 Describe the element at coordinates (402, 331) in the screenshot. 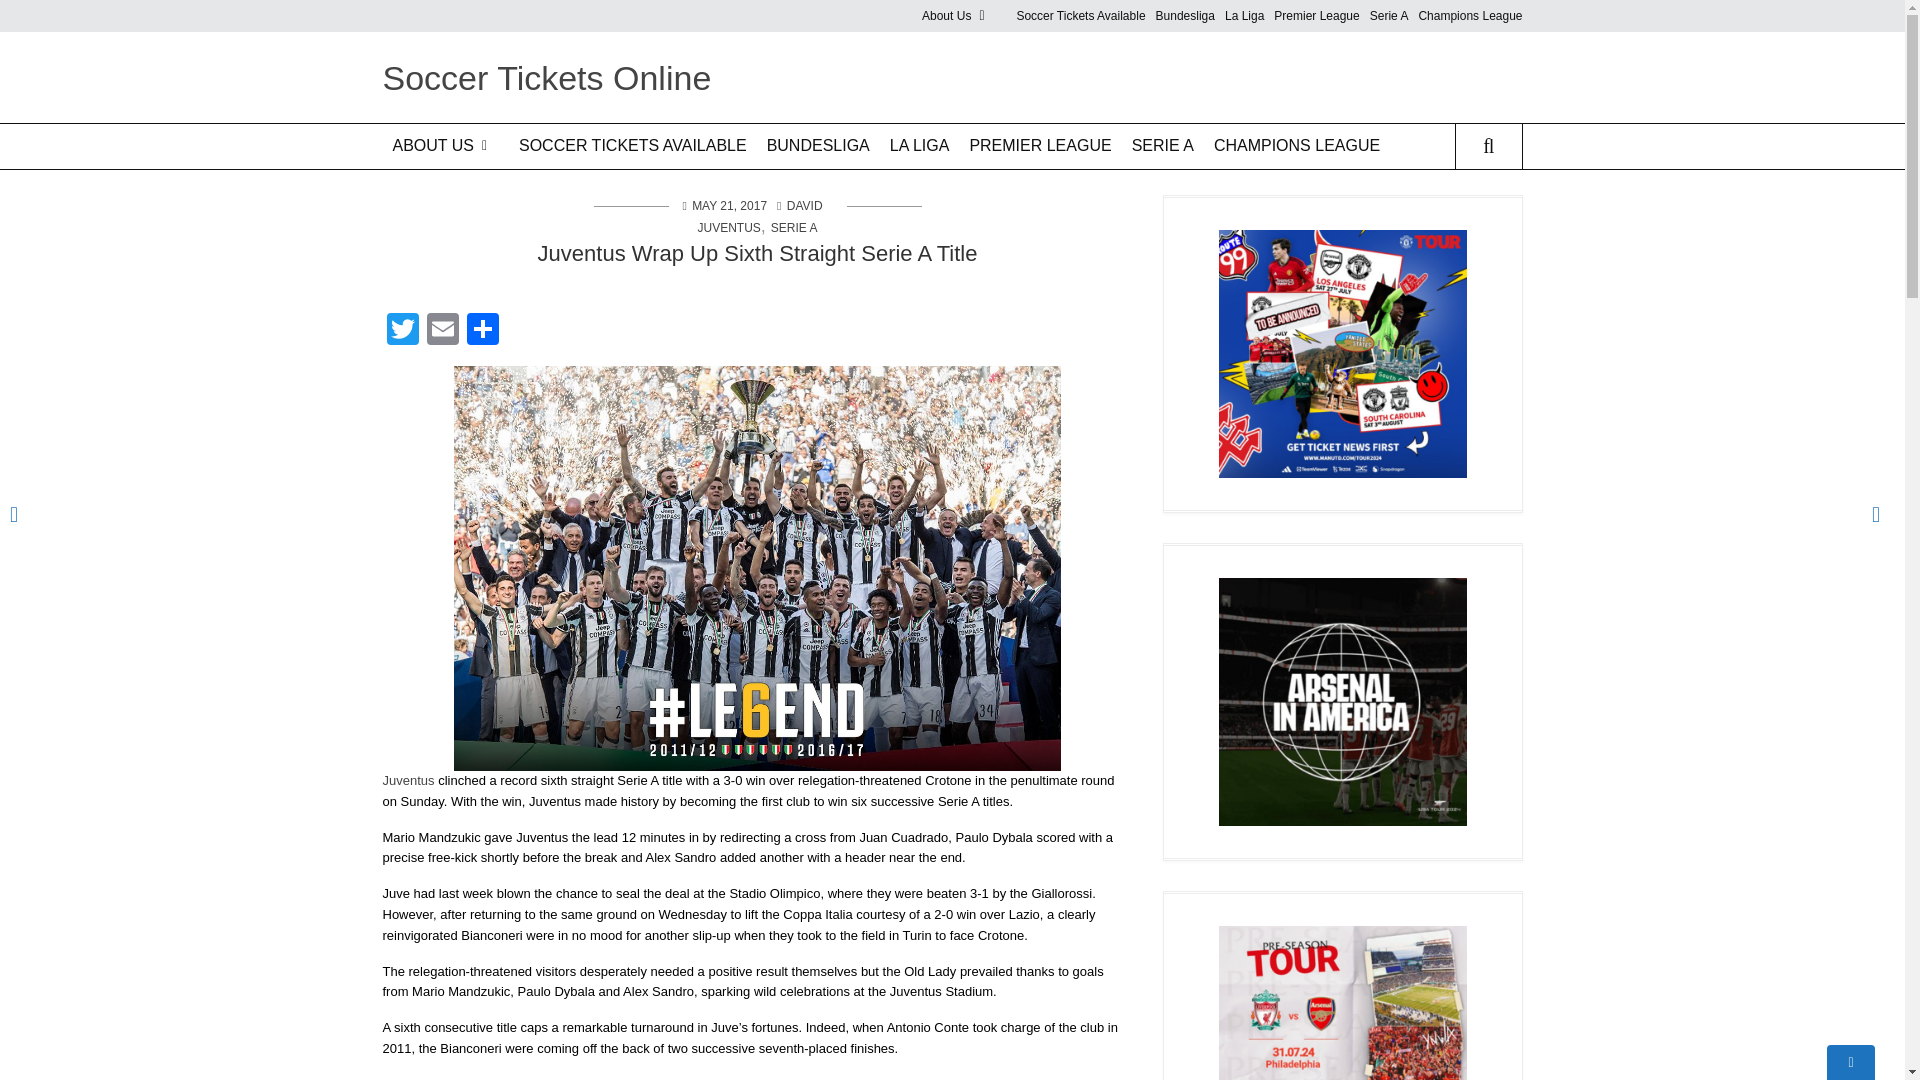

I see `Twitter` at that location.